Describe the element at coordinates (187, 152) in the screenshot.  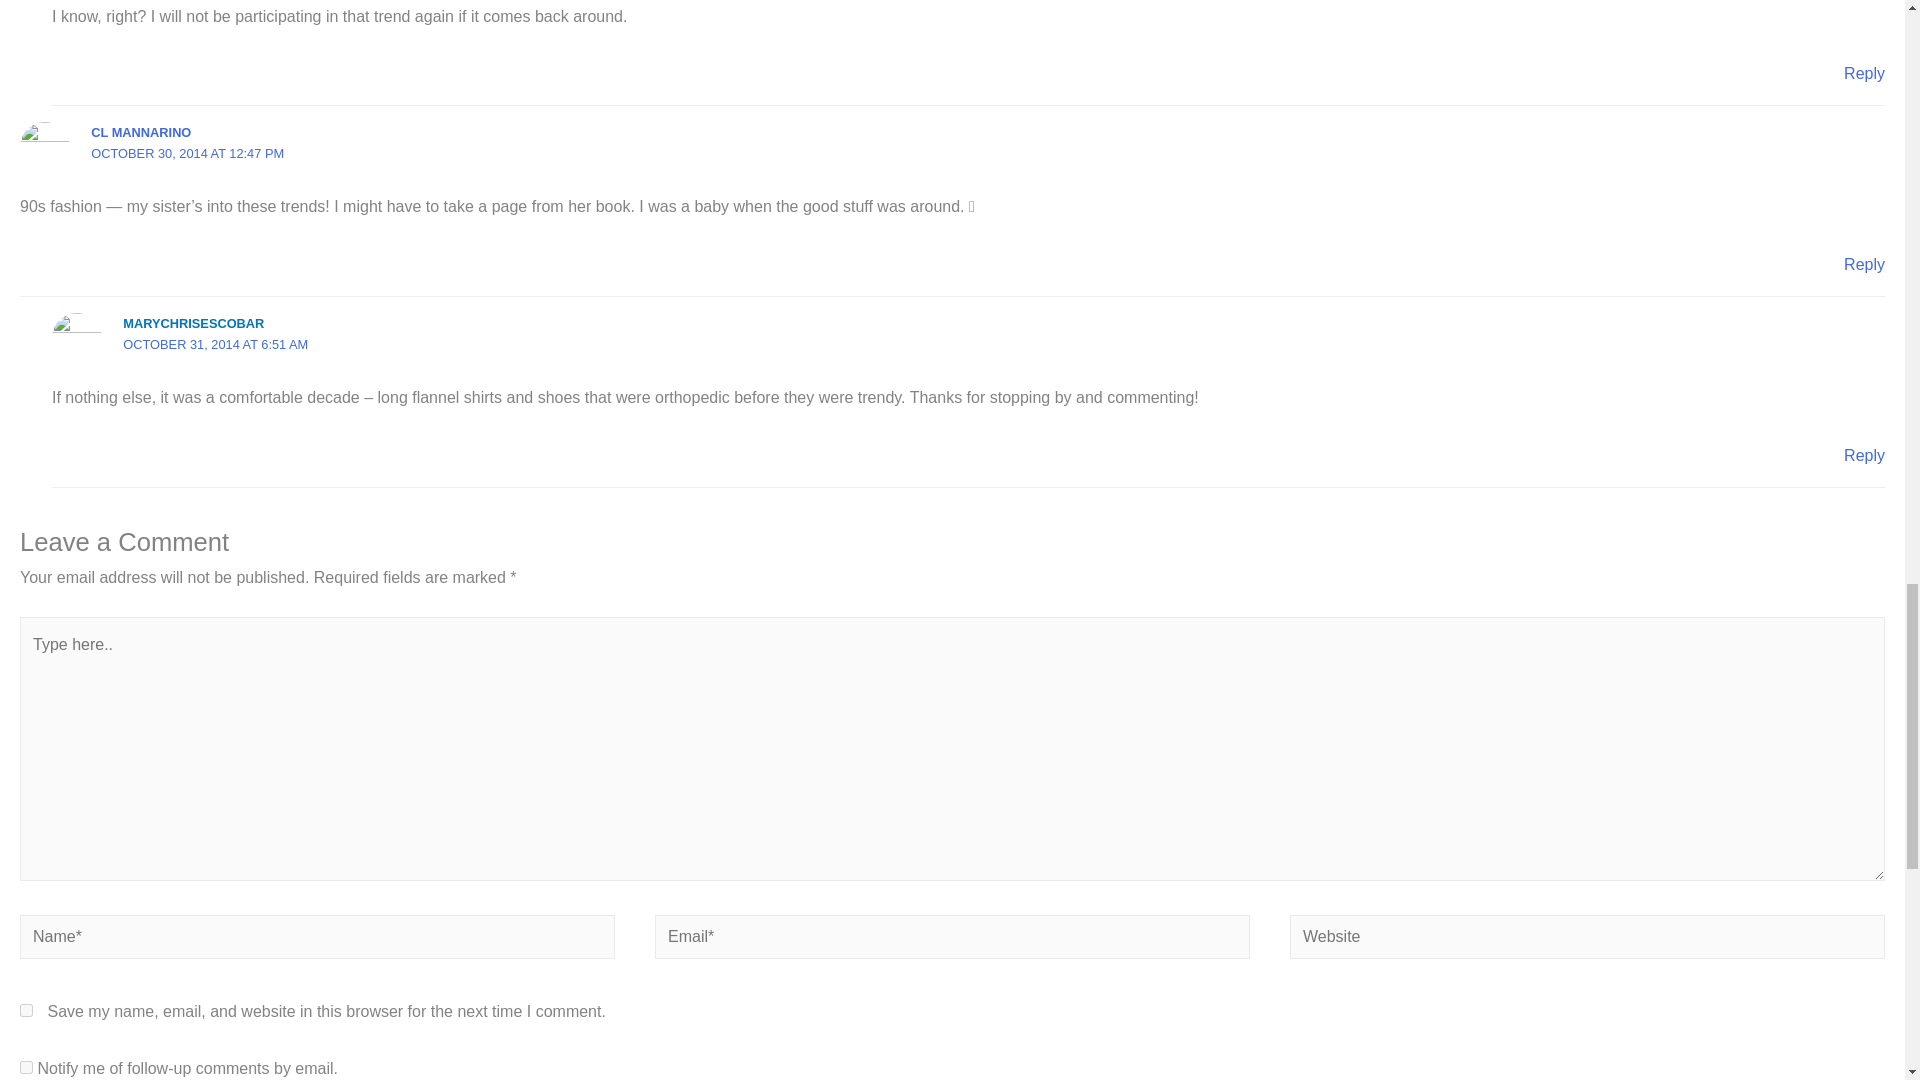
I see `OCTOBER 30, 2014 AT 12:47 PM` at that location.